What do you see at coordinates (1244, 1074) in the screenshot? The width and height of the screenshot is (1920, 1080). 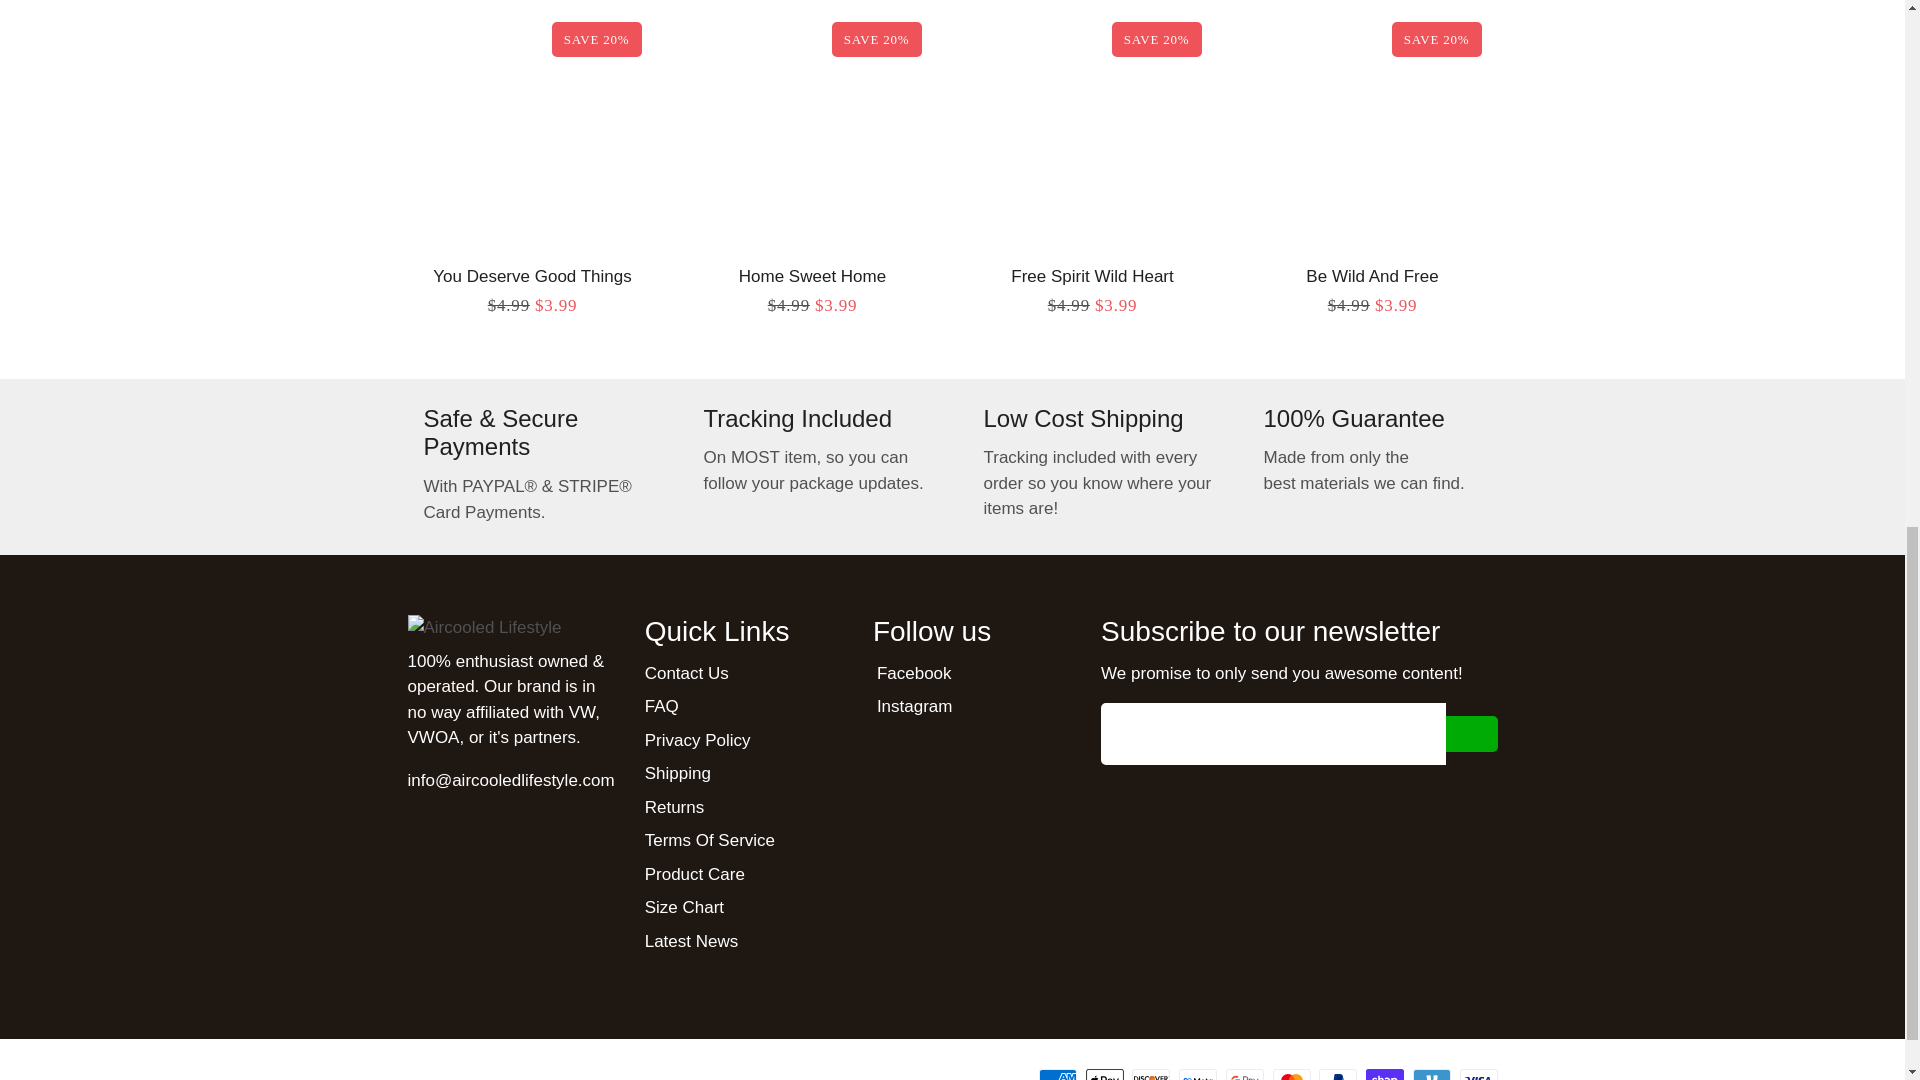 I see `Google Pay` at bounding box center [1244, 1074].